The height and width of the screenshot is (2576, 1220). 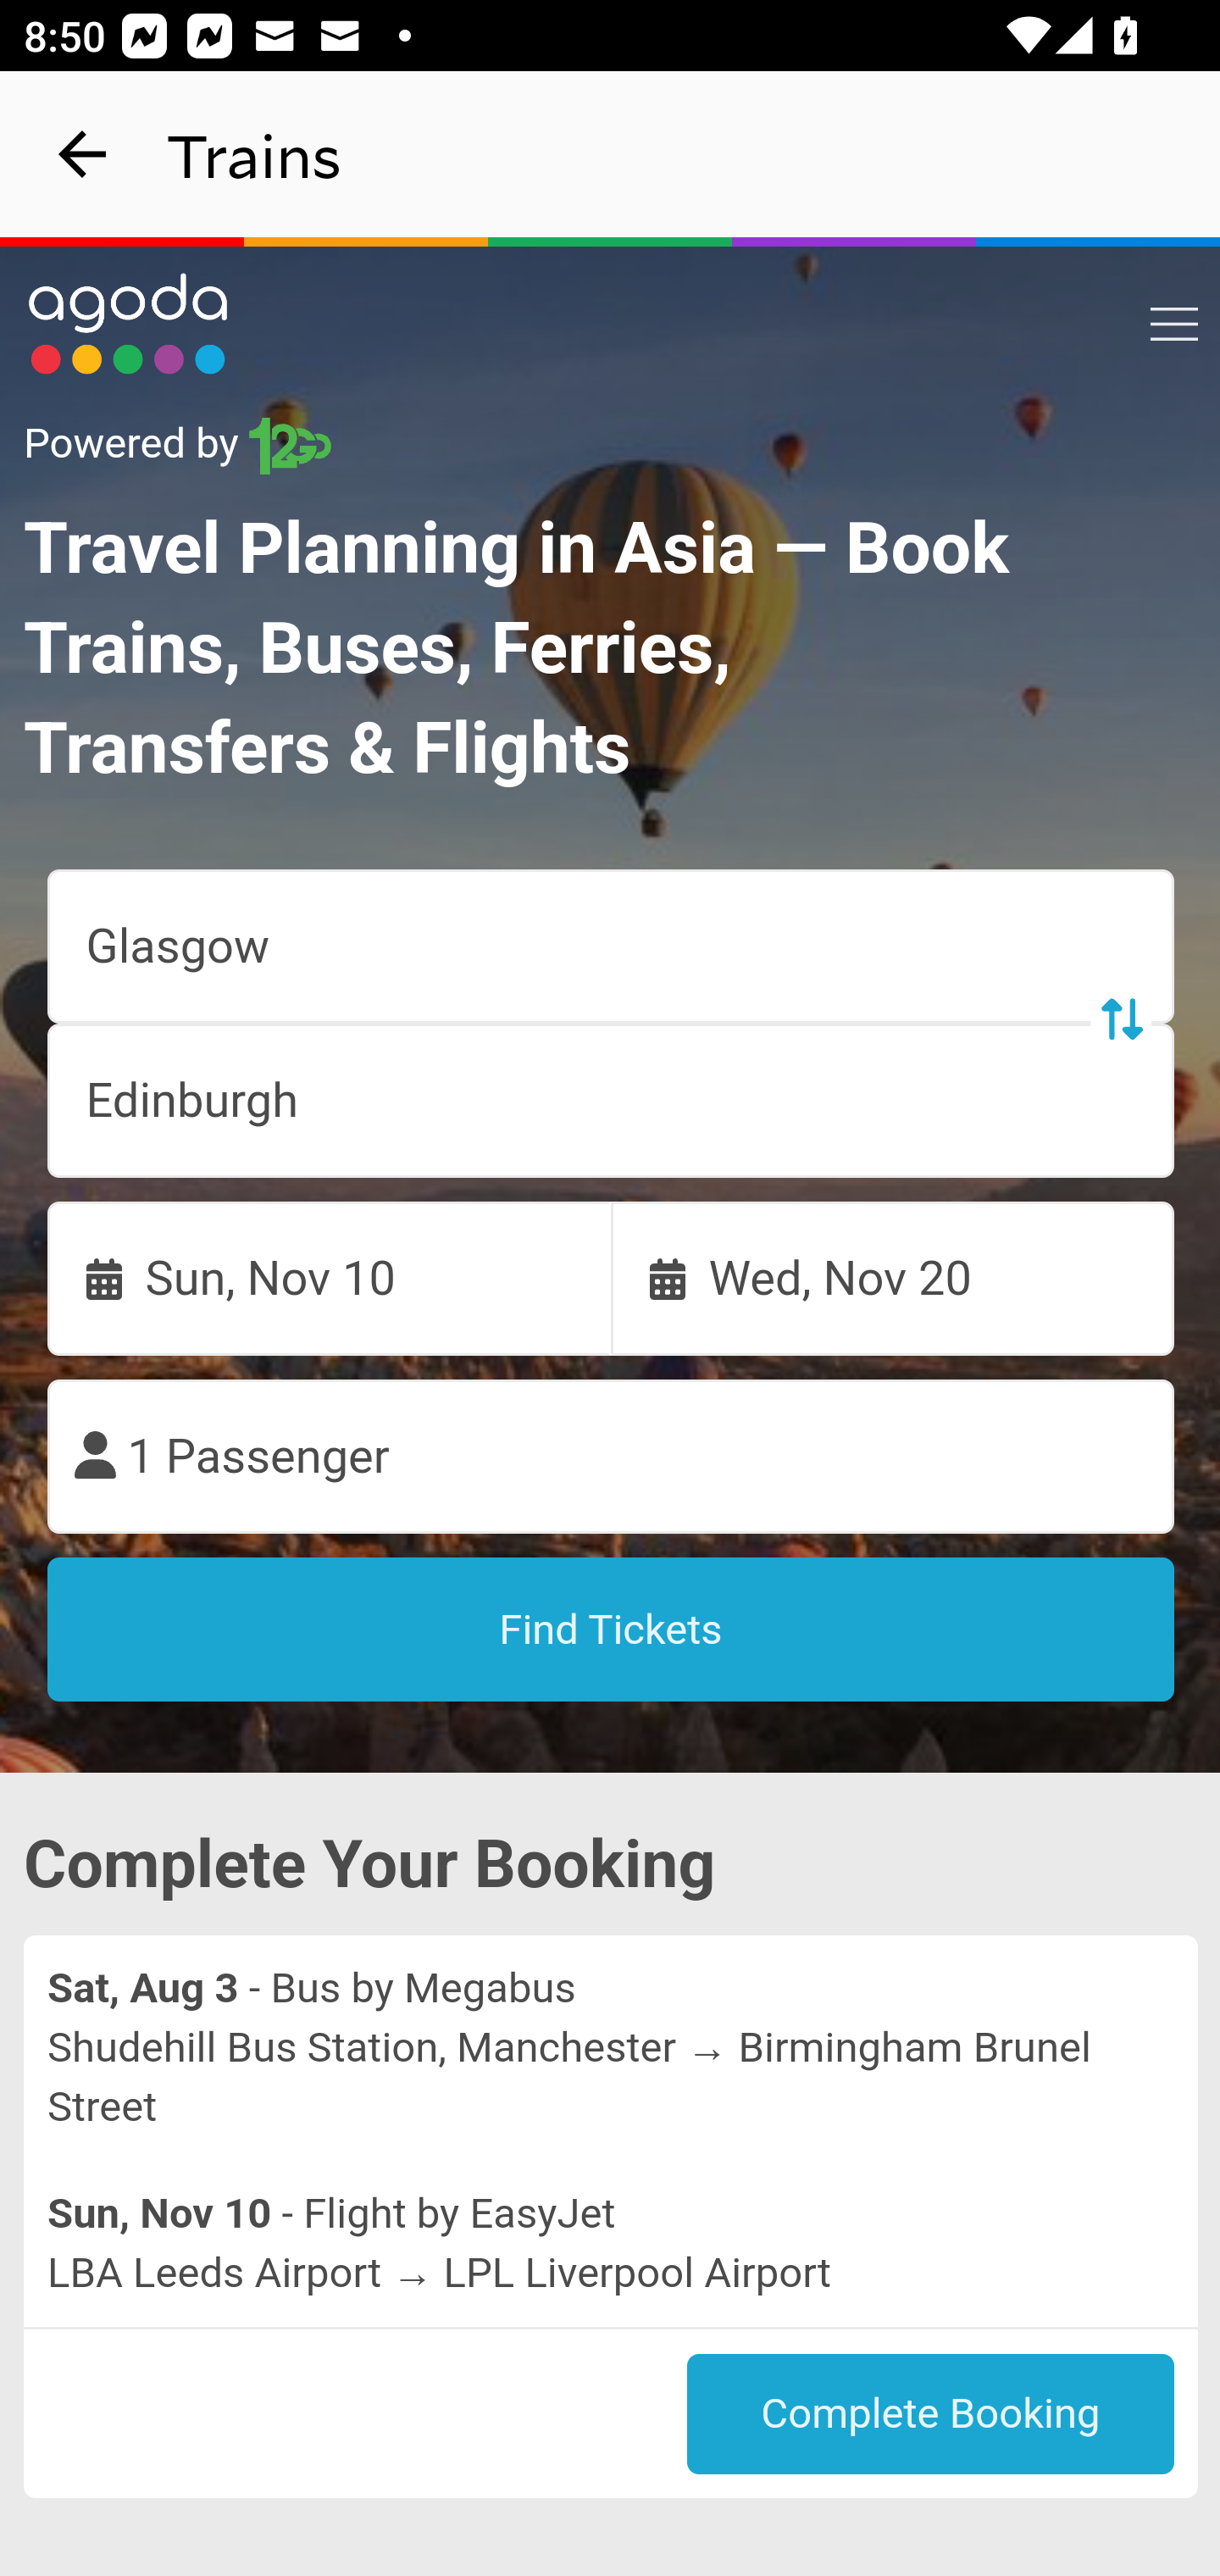 What do you see at coordinates (612, 1630) in the screenshot?
I see `Find Tickets` at bounding box center [612, 1630].